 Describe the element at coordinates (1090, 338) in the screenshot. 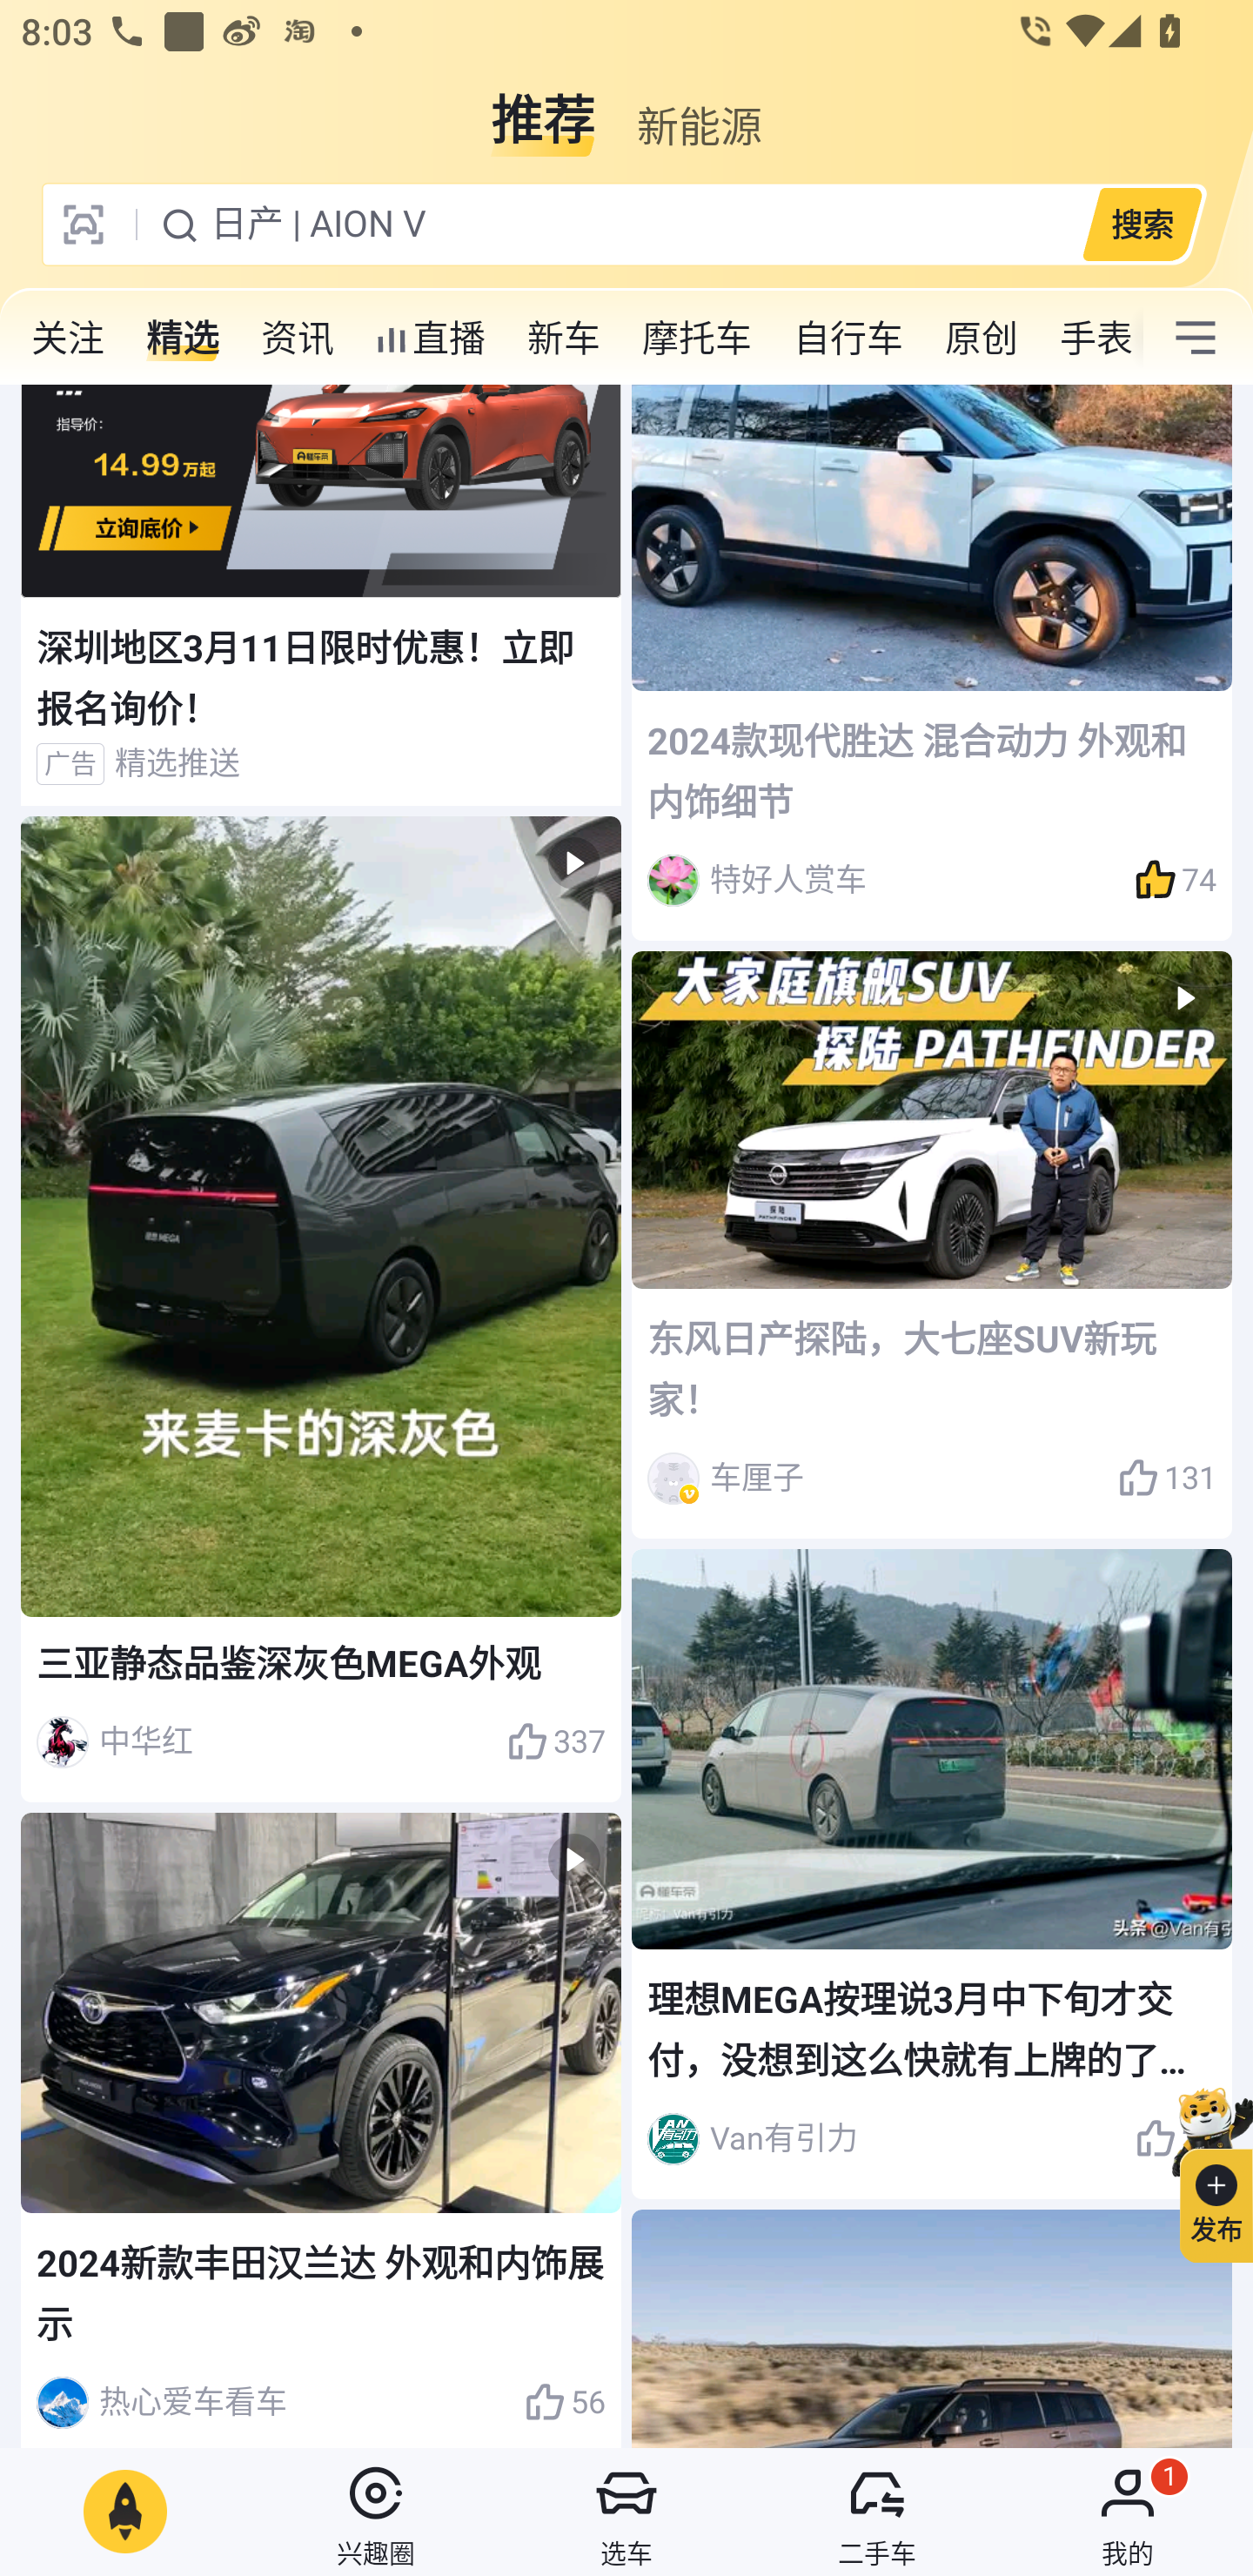

I see `手表` at that location.